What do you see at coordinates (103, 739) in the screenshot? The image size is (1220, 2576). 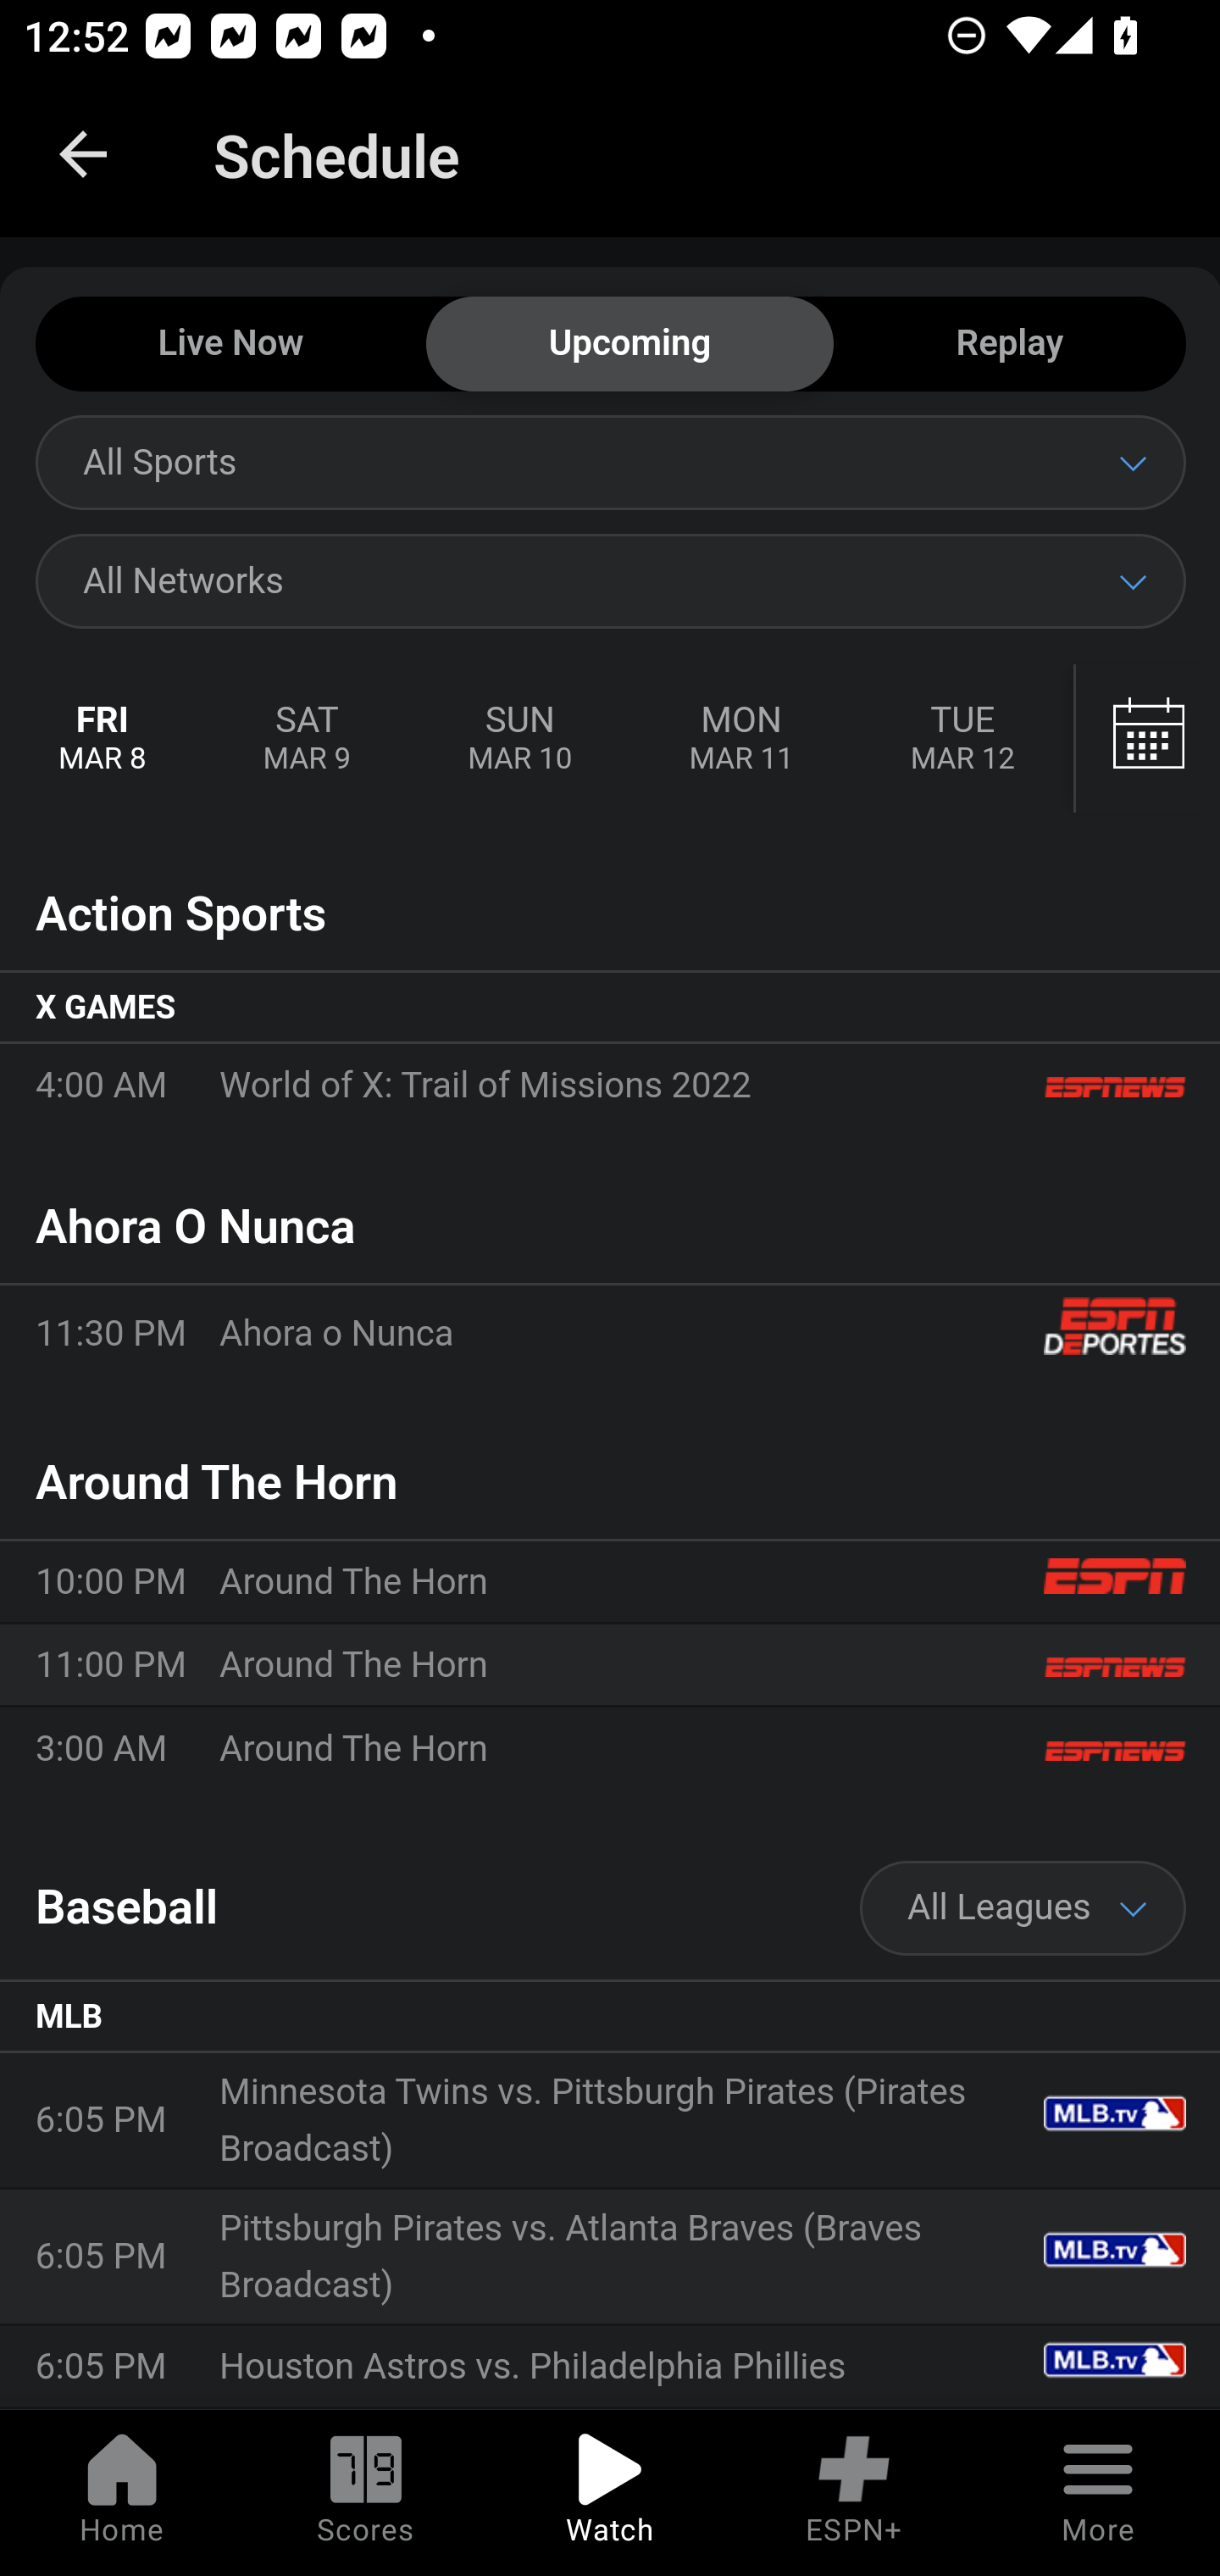 I see `FRI MAR 8` at bounding box center [103, 739].